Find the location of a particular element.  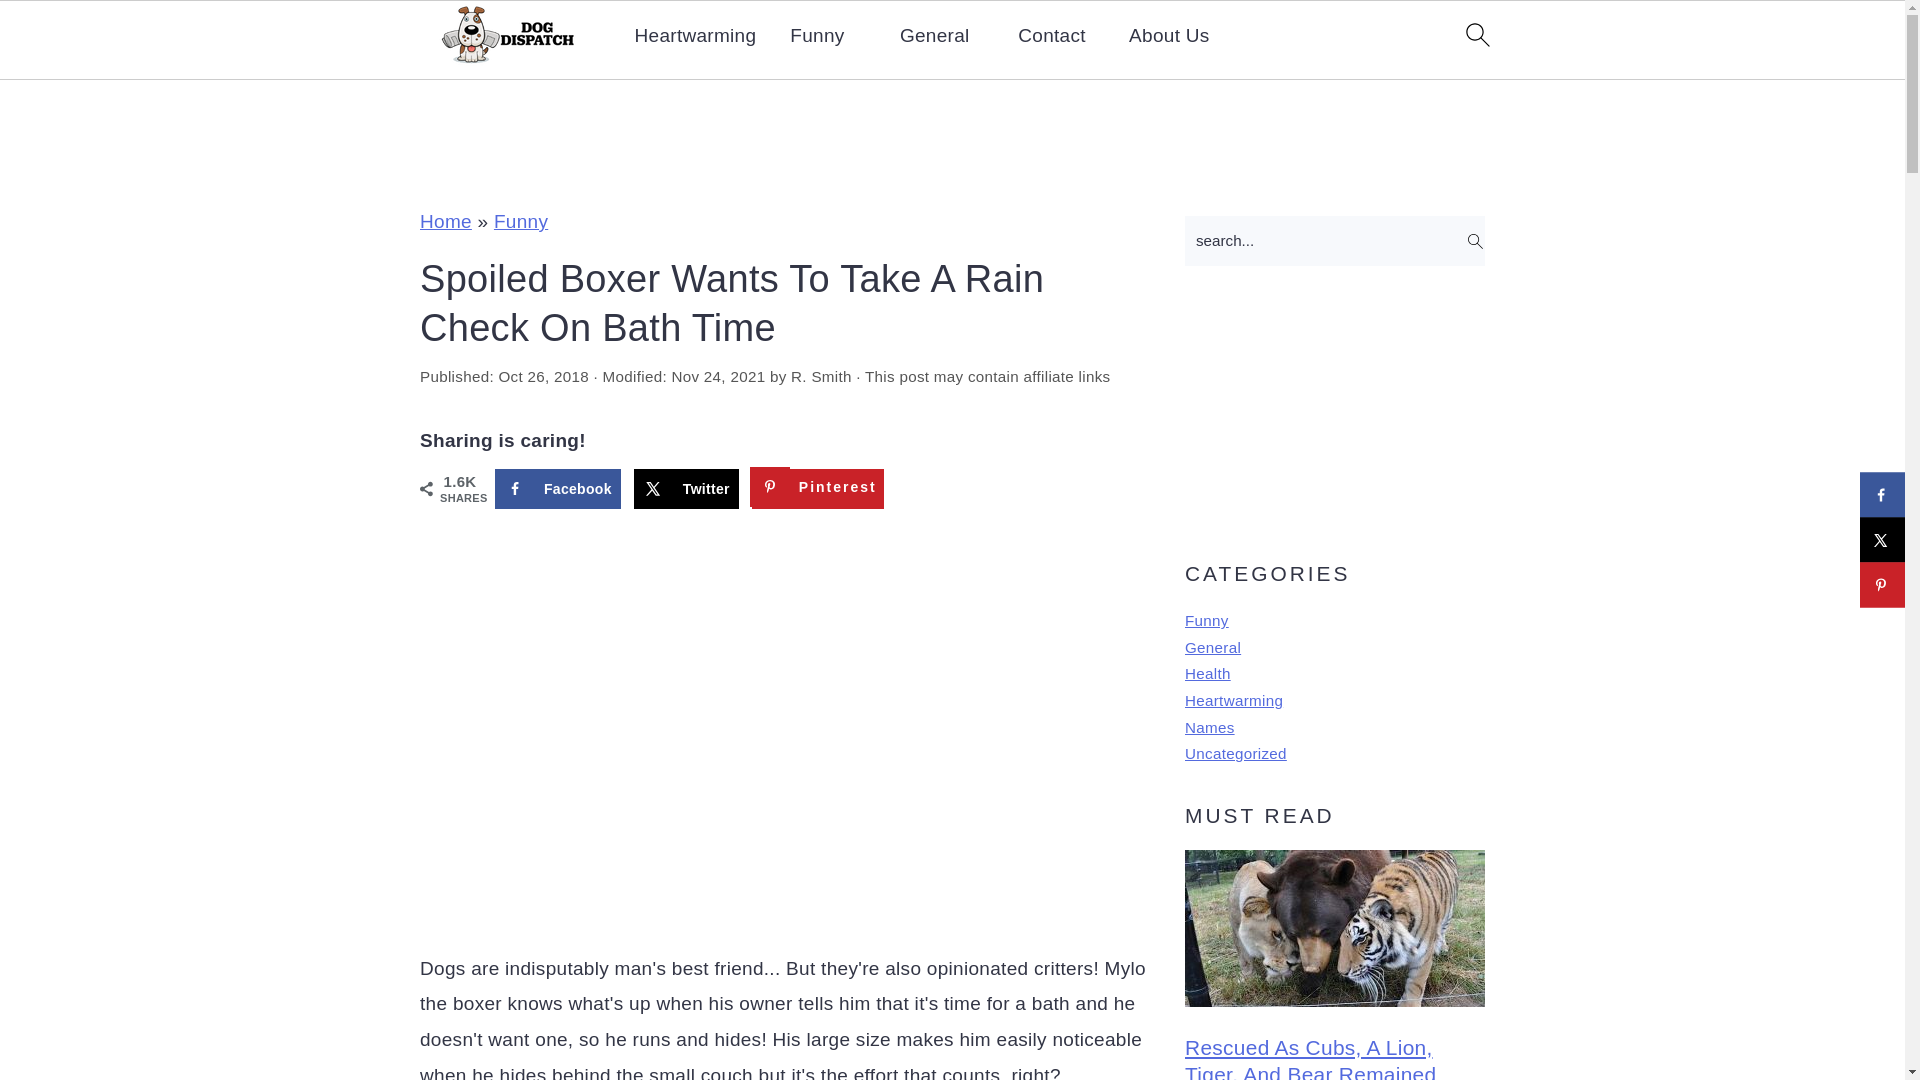

Save to Pinterest is located at coordinates (818, 488).